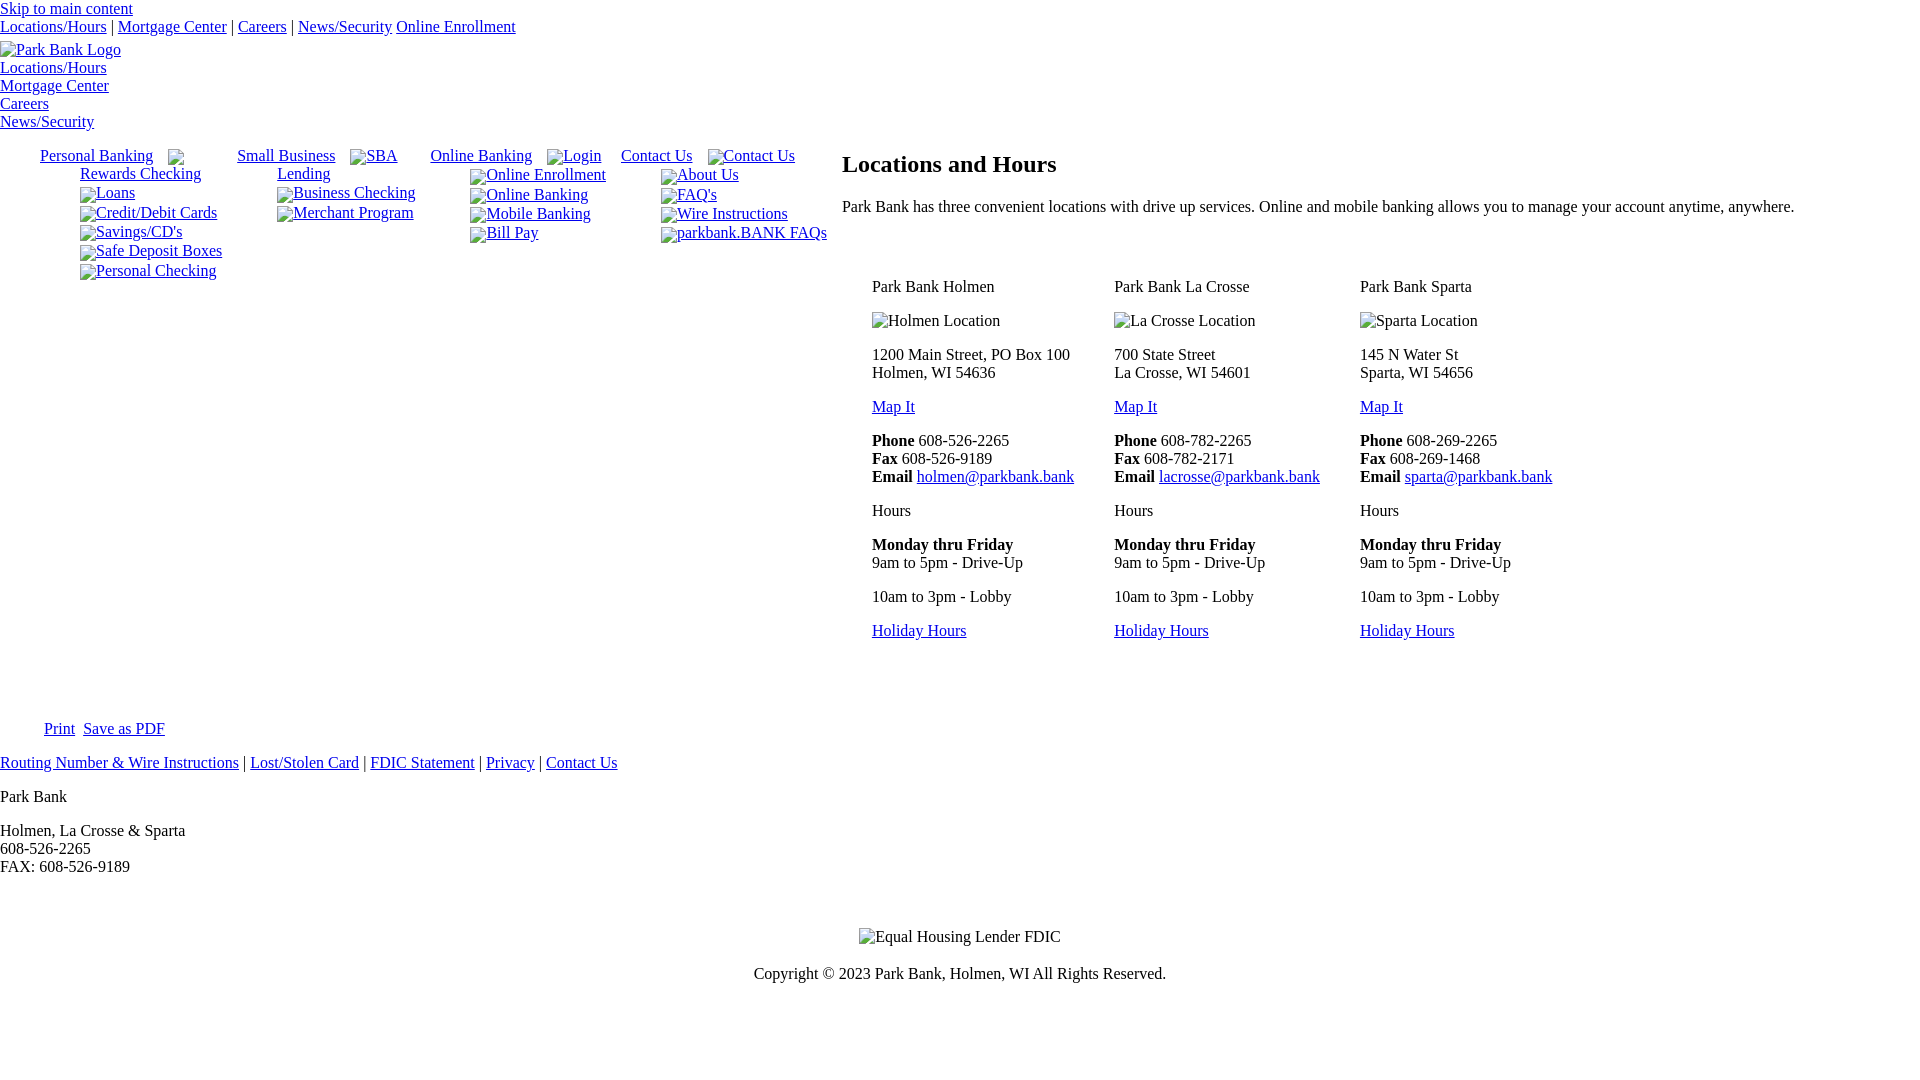 The height and width of the screenshot is (1080, 1920). Describe the element at coordinates (104, 156) in the screenshot. I see `Personal Banking` at that location.